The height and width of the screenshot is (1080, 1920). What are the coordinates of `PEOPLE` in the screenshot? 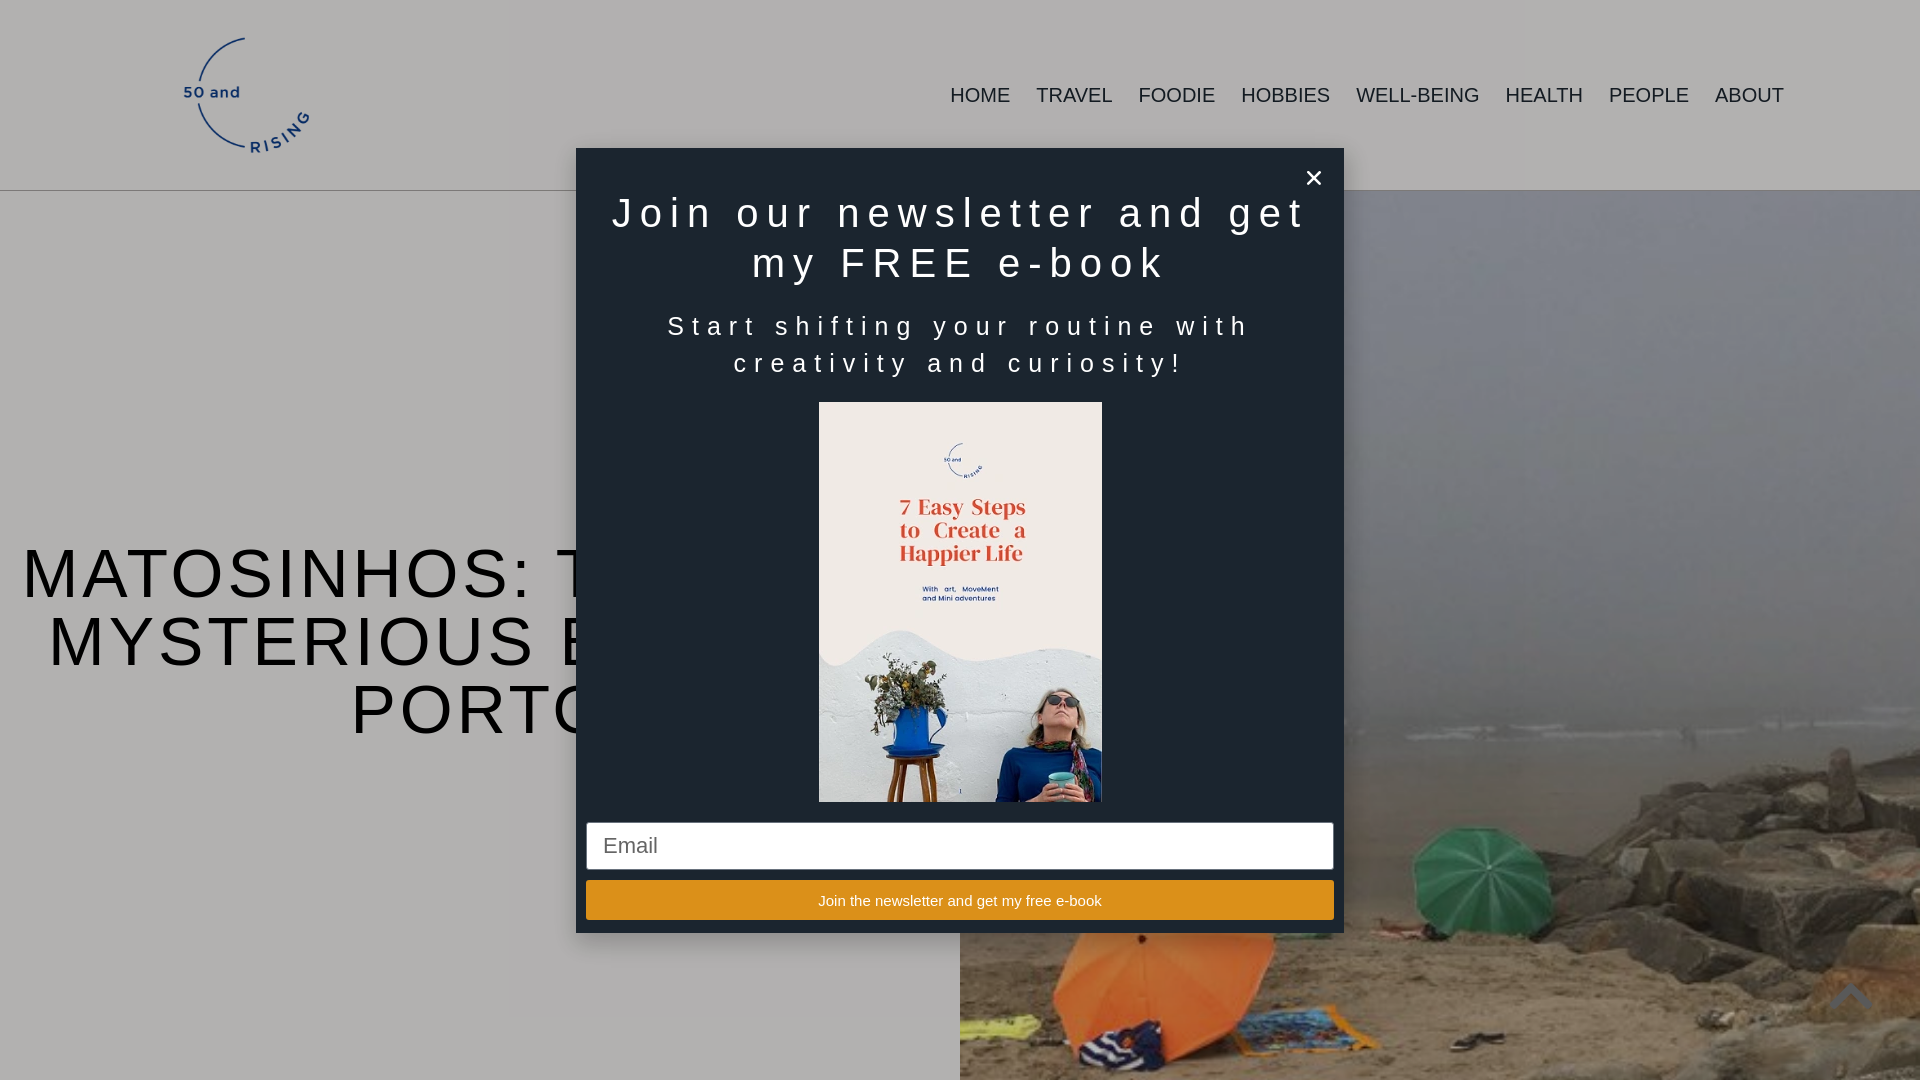 It's located at (1649, 94).